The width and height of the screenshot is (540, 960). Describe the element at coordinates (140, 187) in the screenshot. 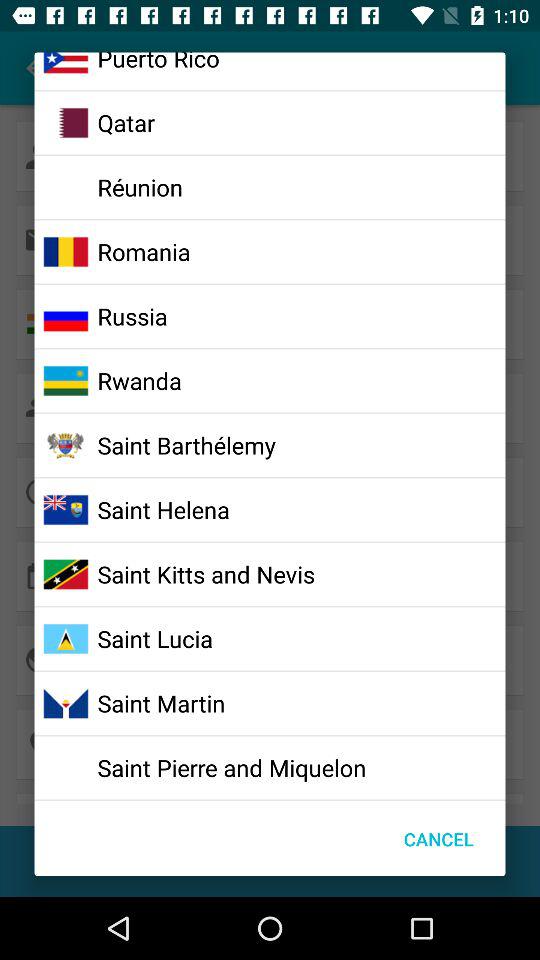

I see `open the icon above the romania item` at that location.